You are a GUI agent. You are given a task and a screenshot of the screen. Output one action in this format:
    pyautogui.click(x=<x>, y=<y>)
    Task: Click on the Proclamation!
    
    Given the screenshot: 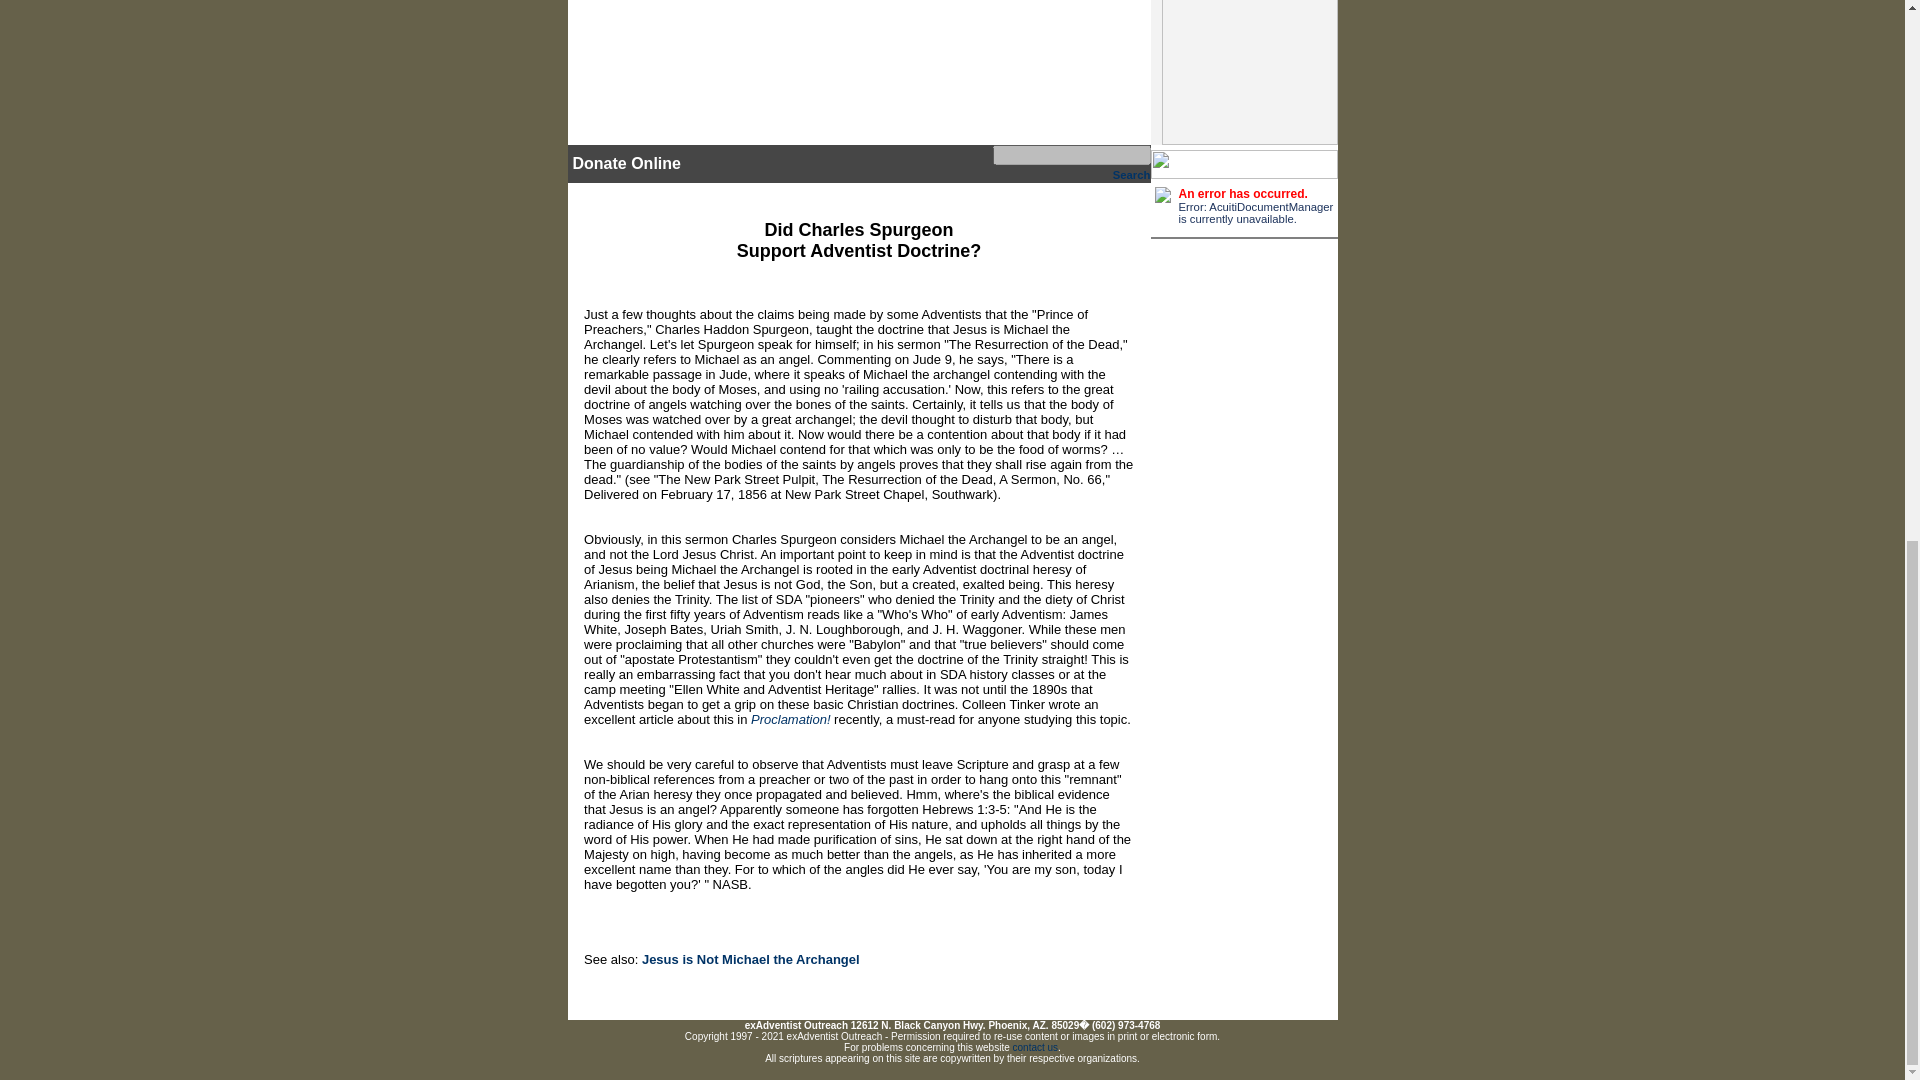 What is the action you would take?
    pyautogui.click(x=790, y=718)
    